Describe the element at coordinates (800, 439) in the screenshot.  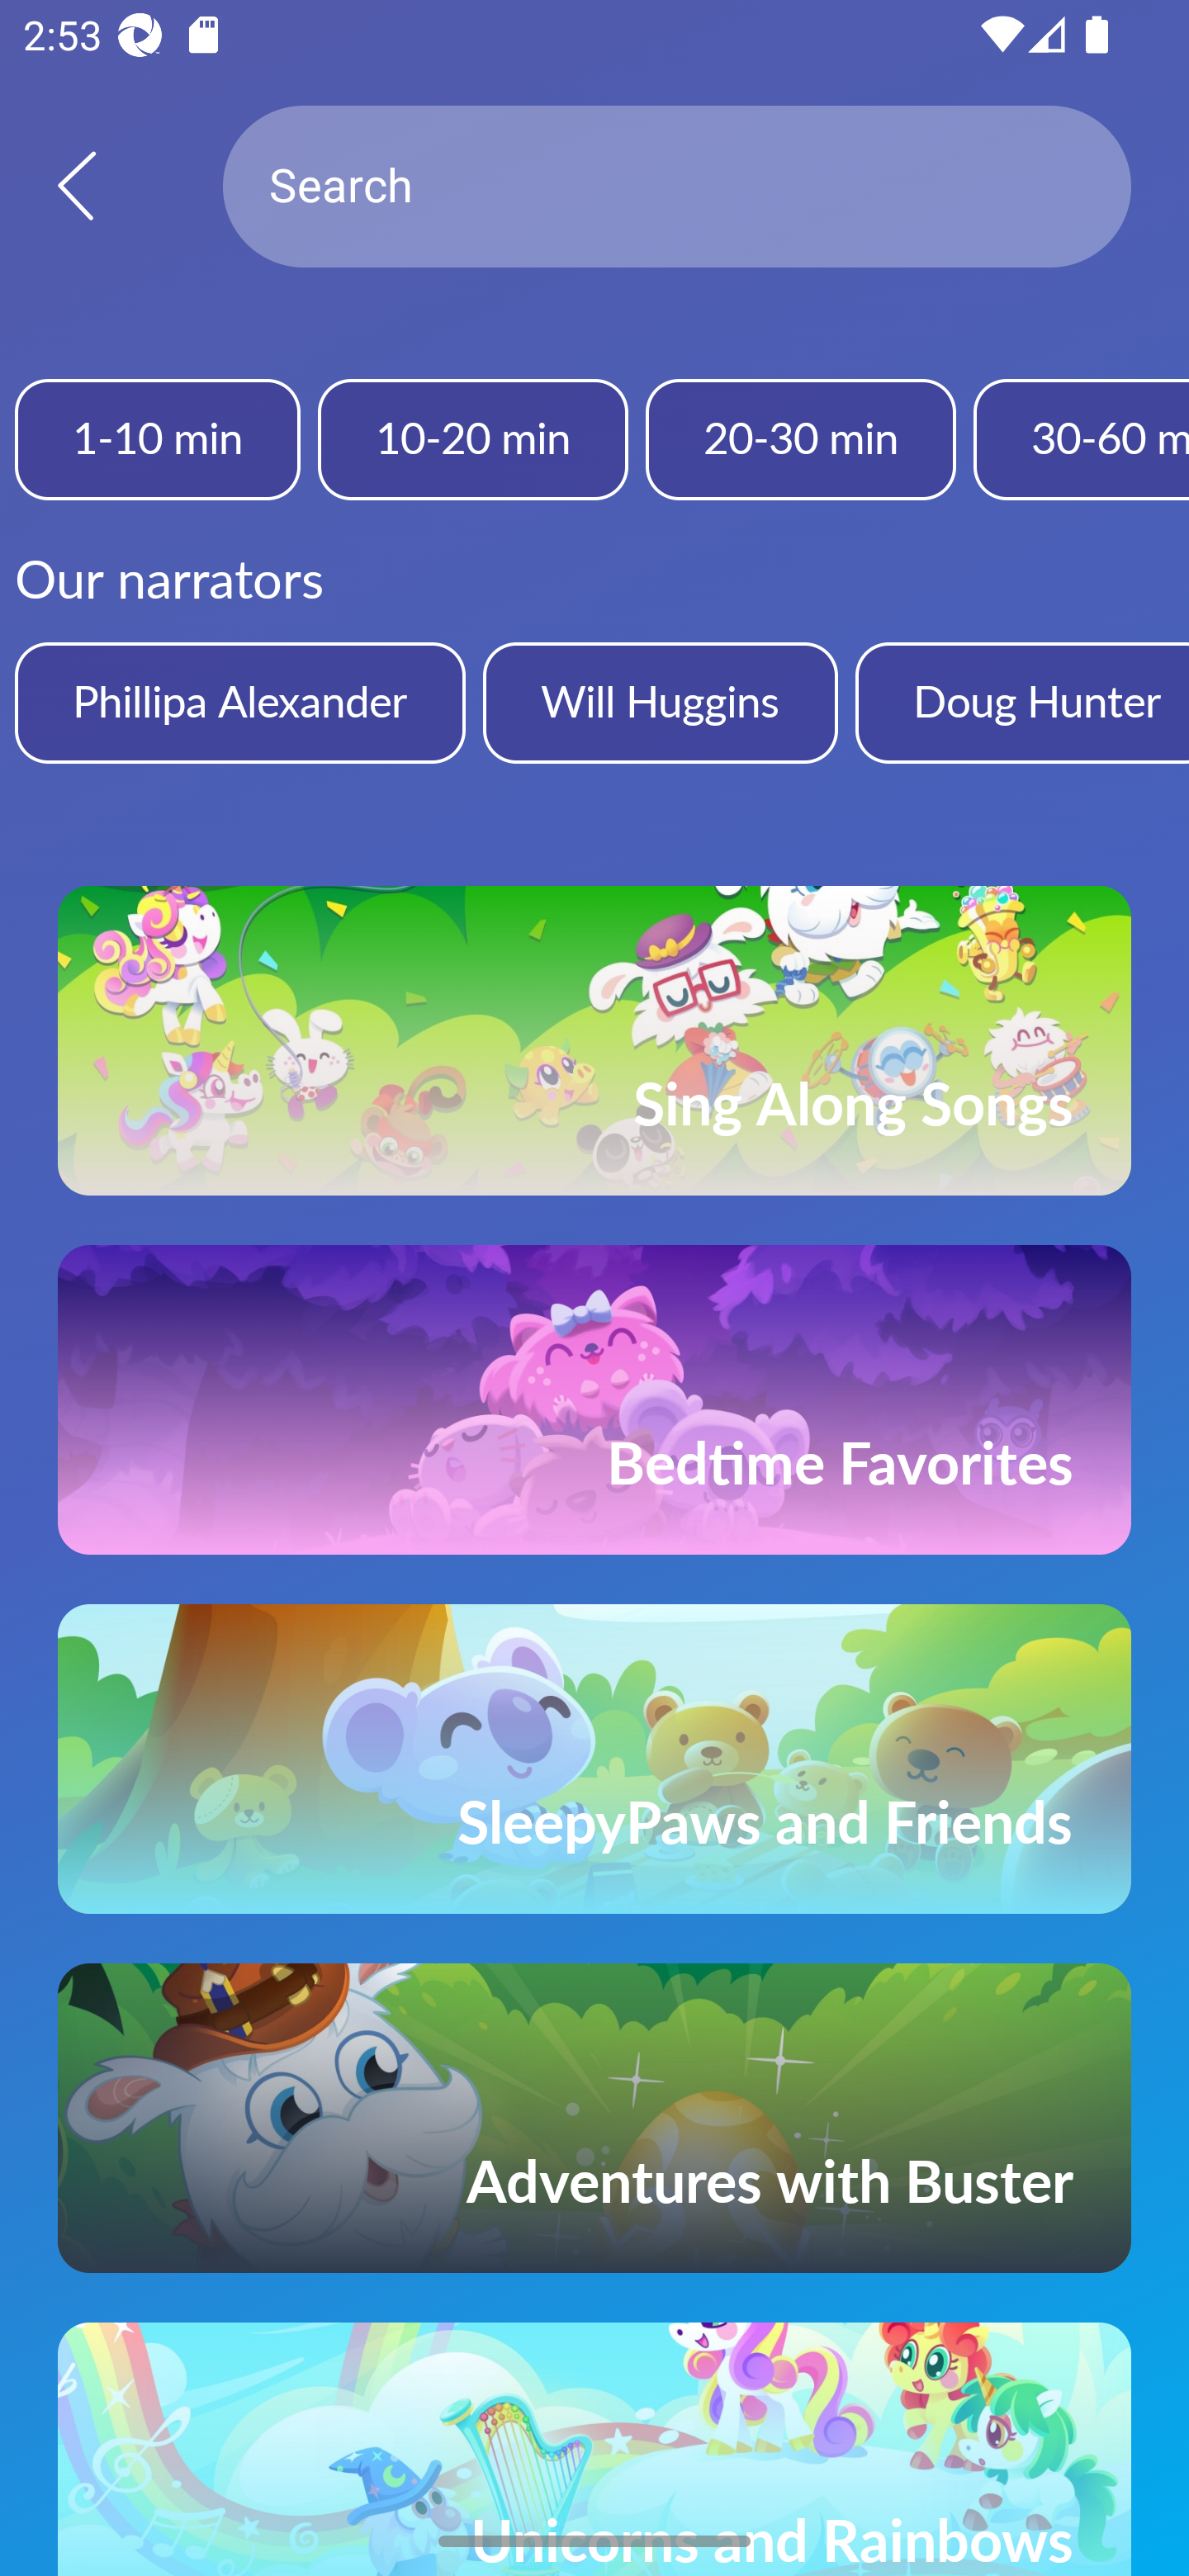
I see `20-30 min` at that location.